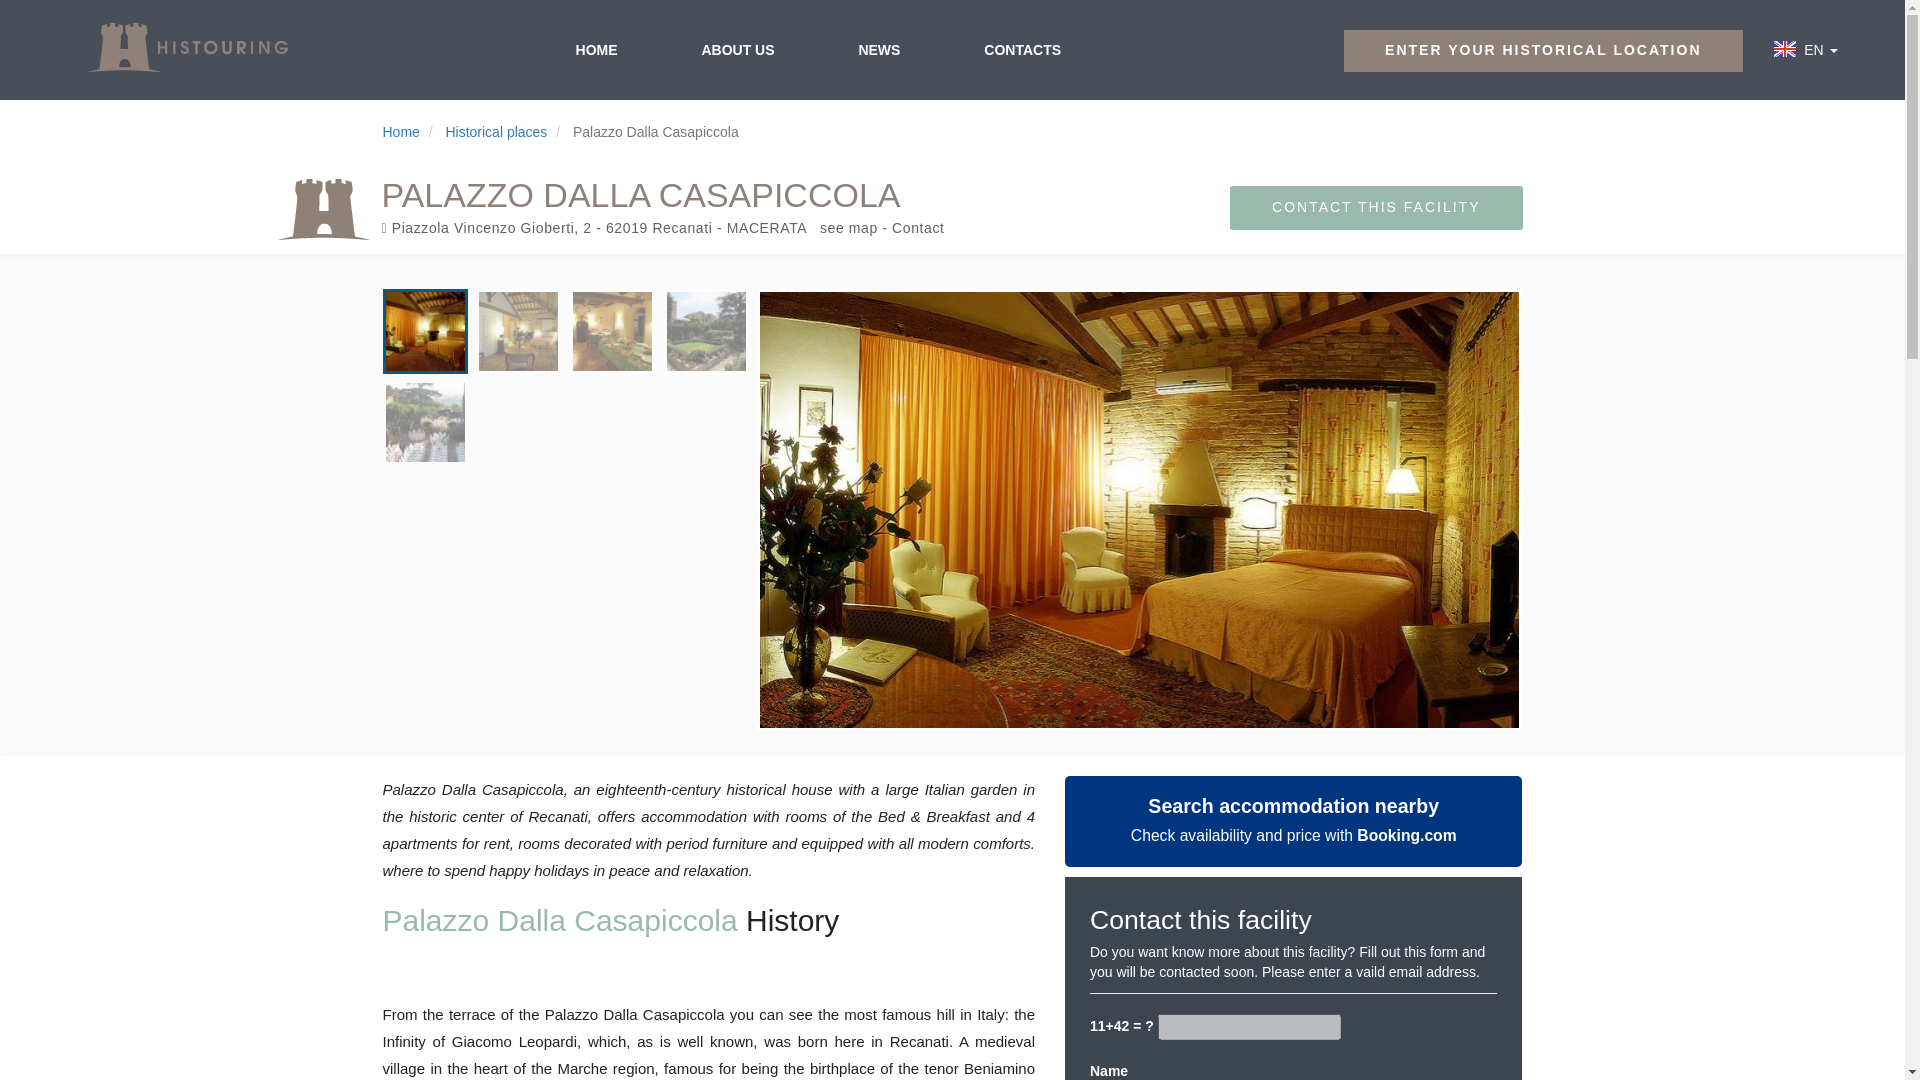 The image size is (1920, 1080). Describe the element at coordinates (1376, 208) in the screenshot. I see `CONTACT THIS FACILITY` at that location.